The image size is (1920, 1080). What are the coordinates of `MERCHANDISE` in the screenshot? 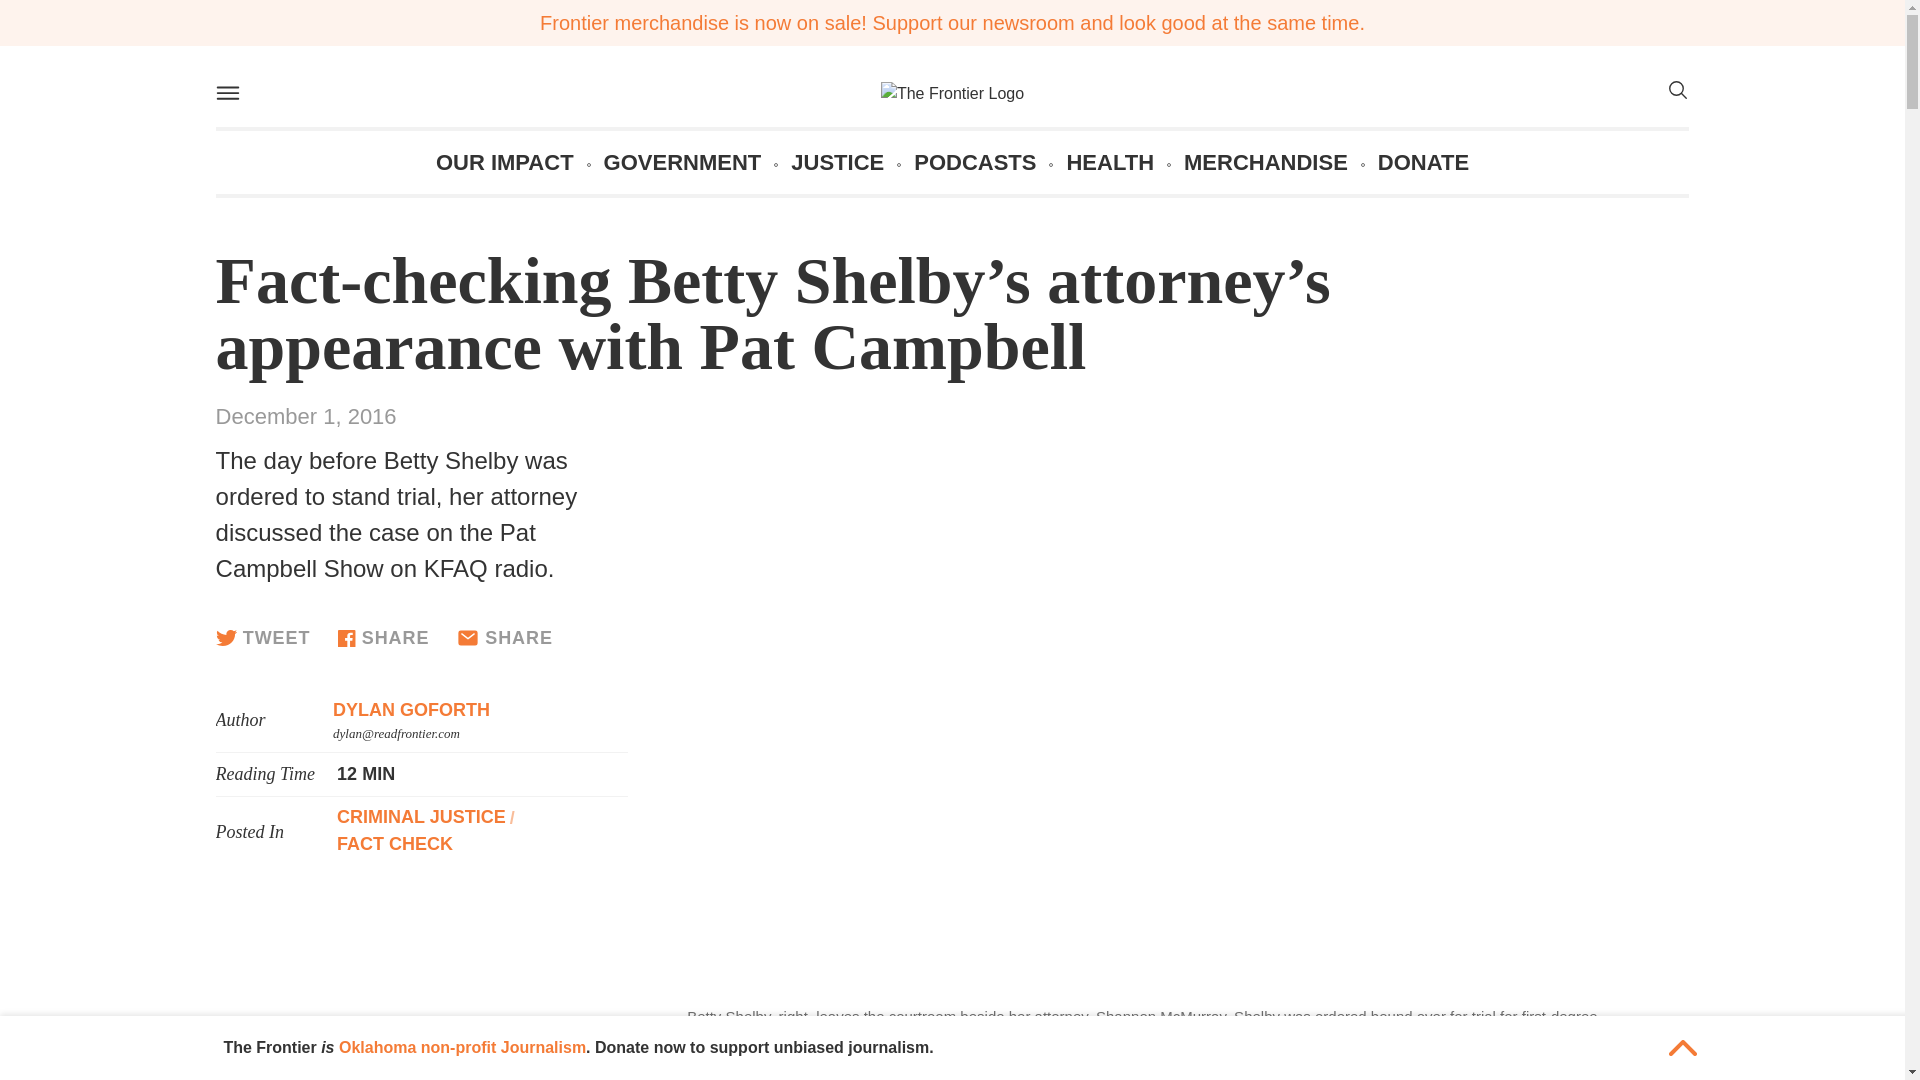 It's located at (1266, 162).